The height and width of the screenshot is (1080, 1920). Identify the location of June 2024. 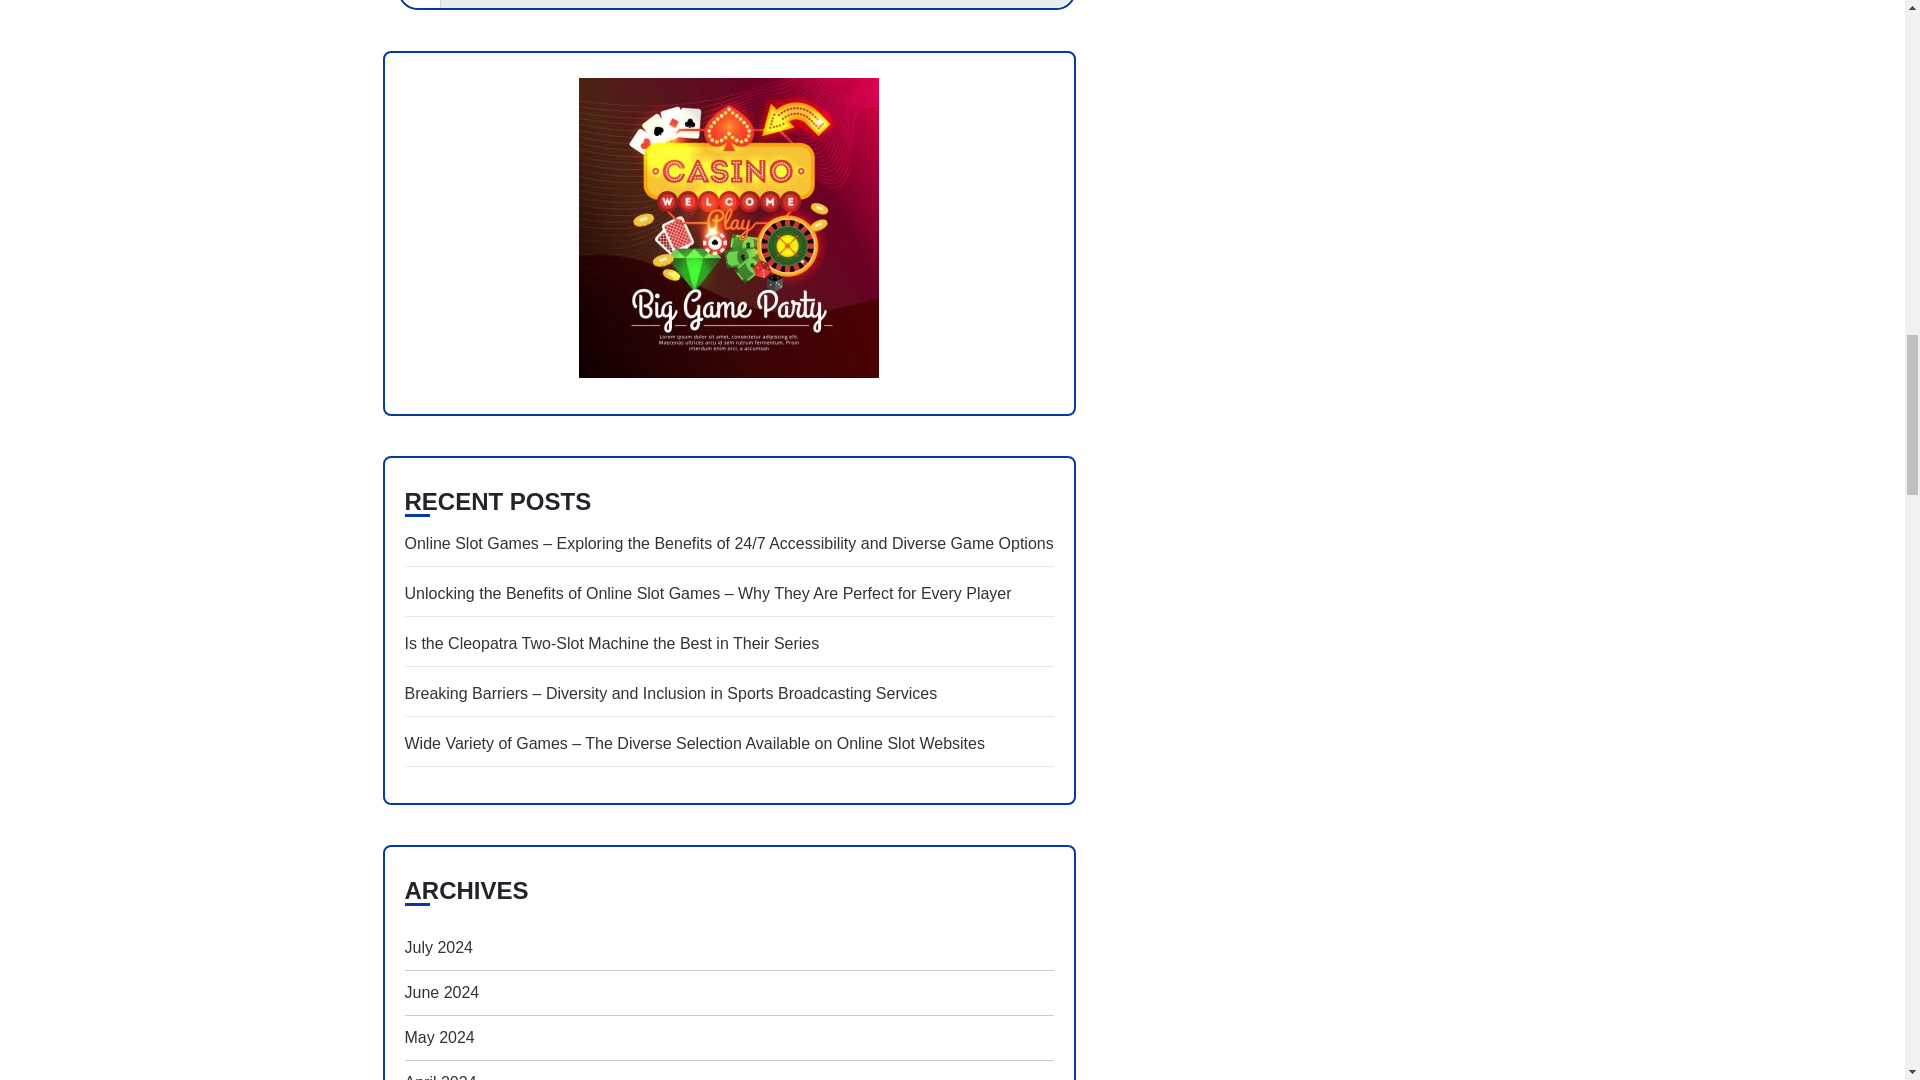
(440, 992).